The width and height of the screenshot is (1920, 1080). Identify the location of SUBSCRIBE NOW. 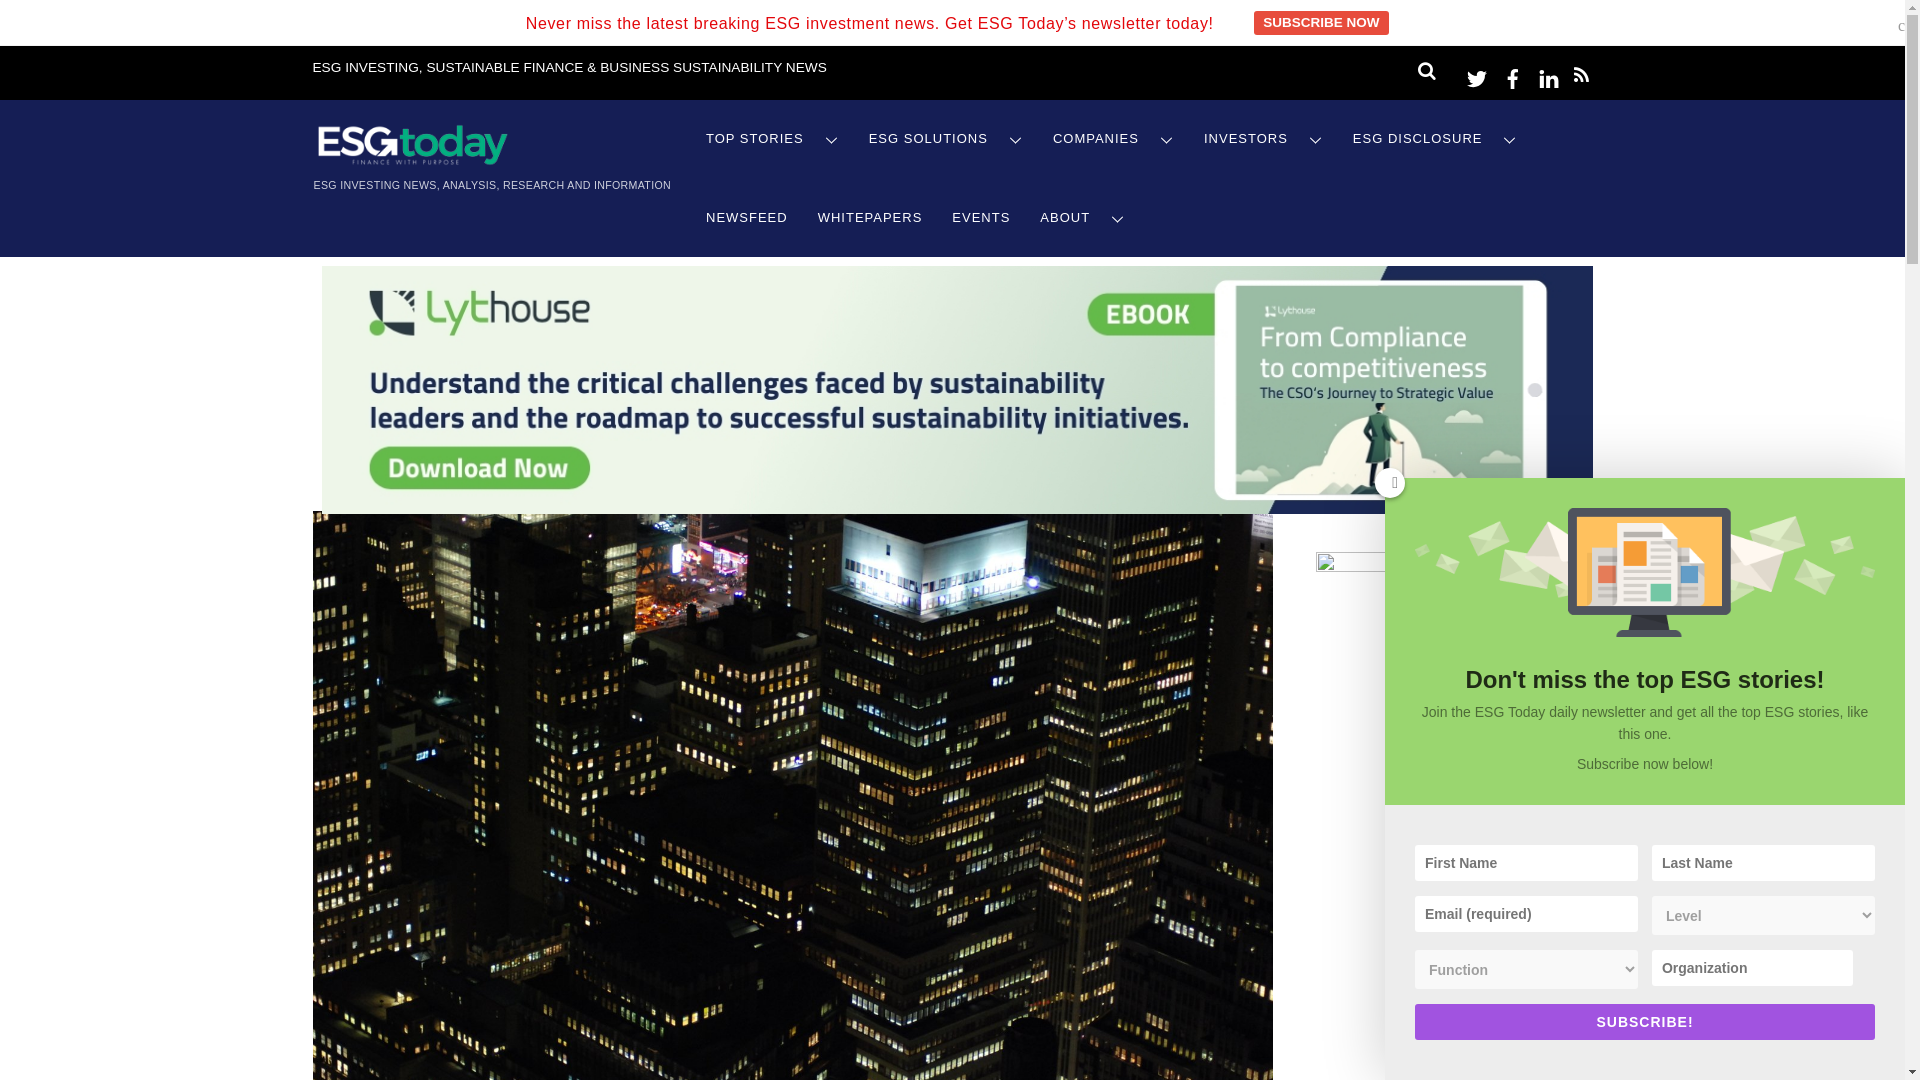
(1320, 22).